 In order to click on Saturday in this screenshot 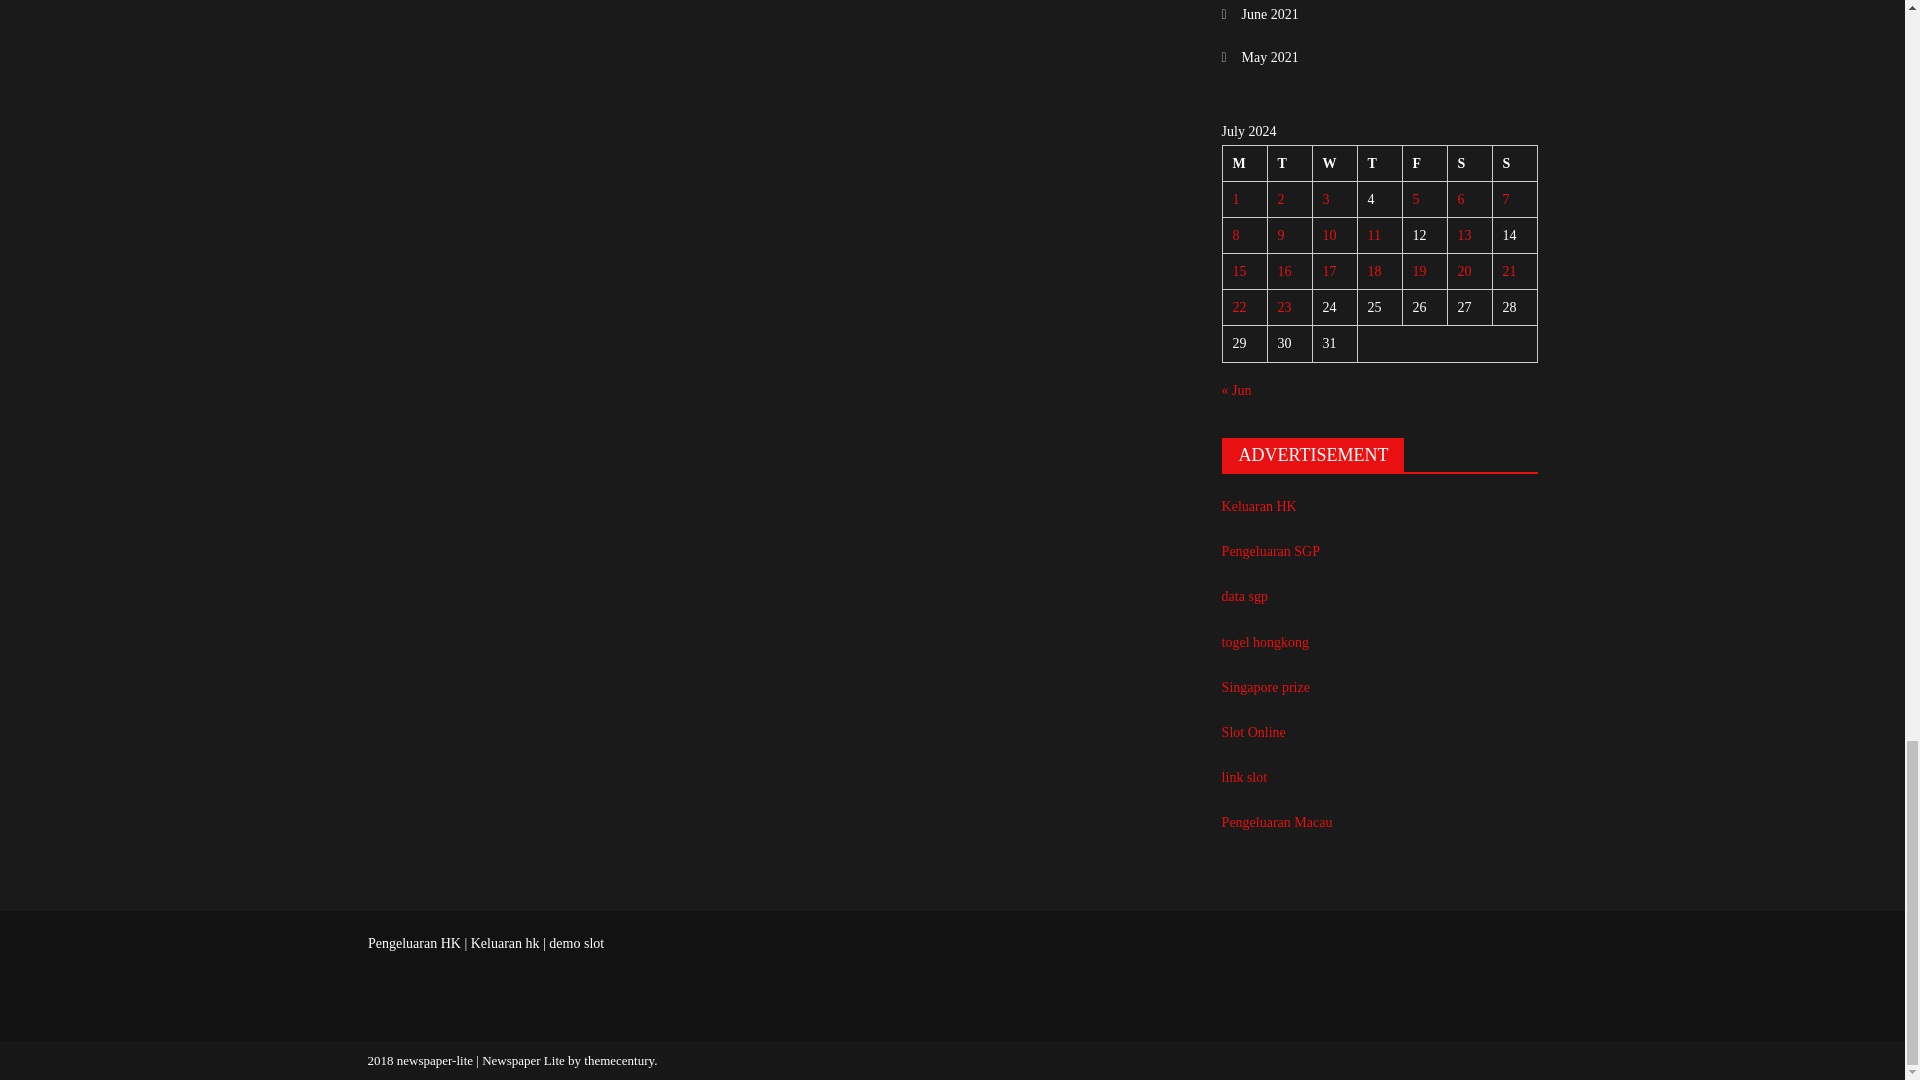, I will do `click(1469, 162)`.